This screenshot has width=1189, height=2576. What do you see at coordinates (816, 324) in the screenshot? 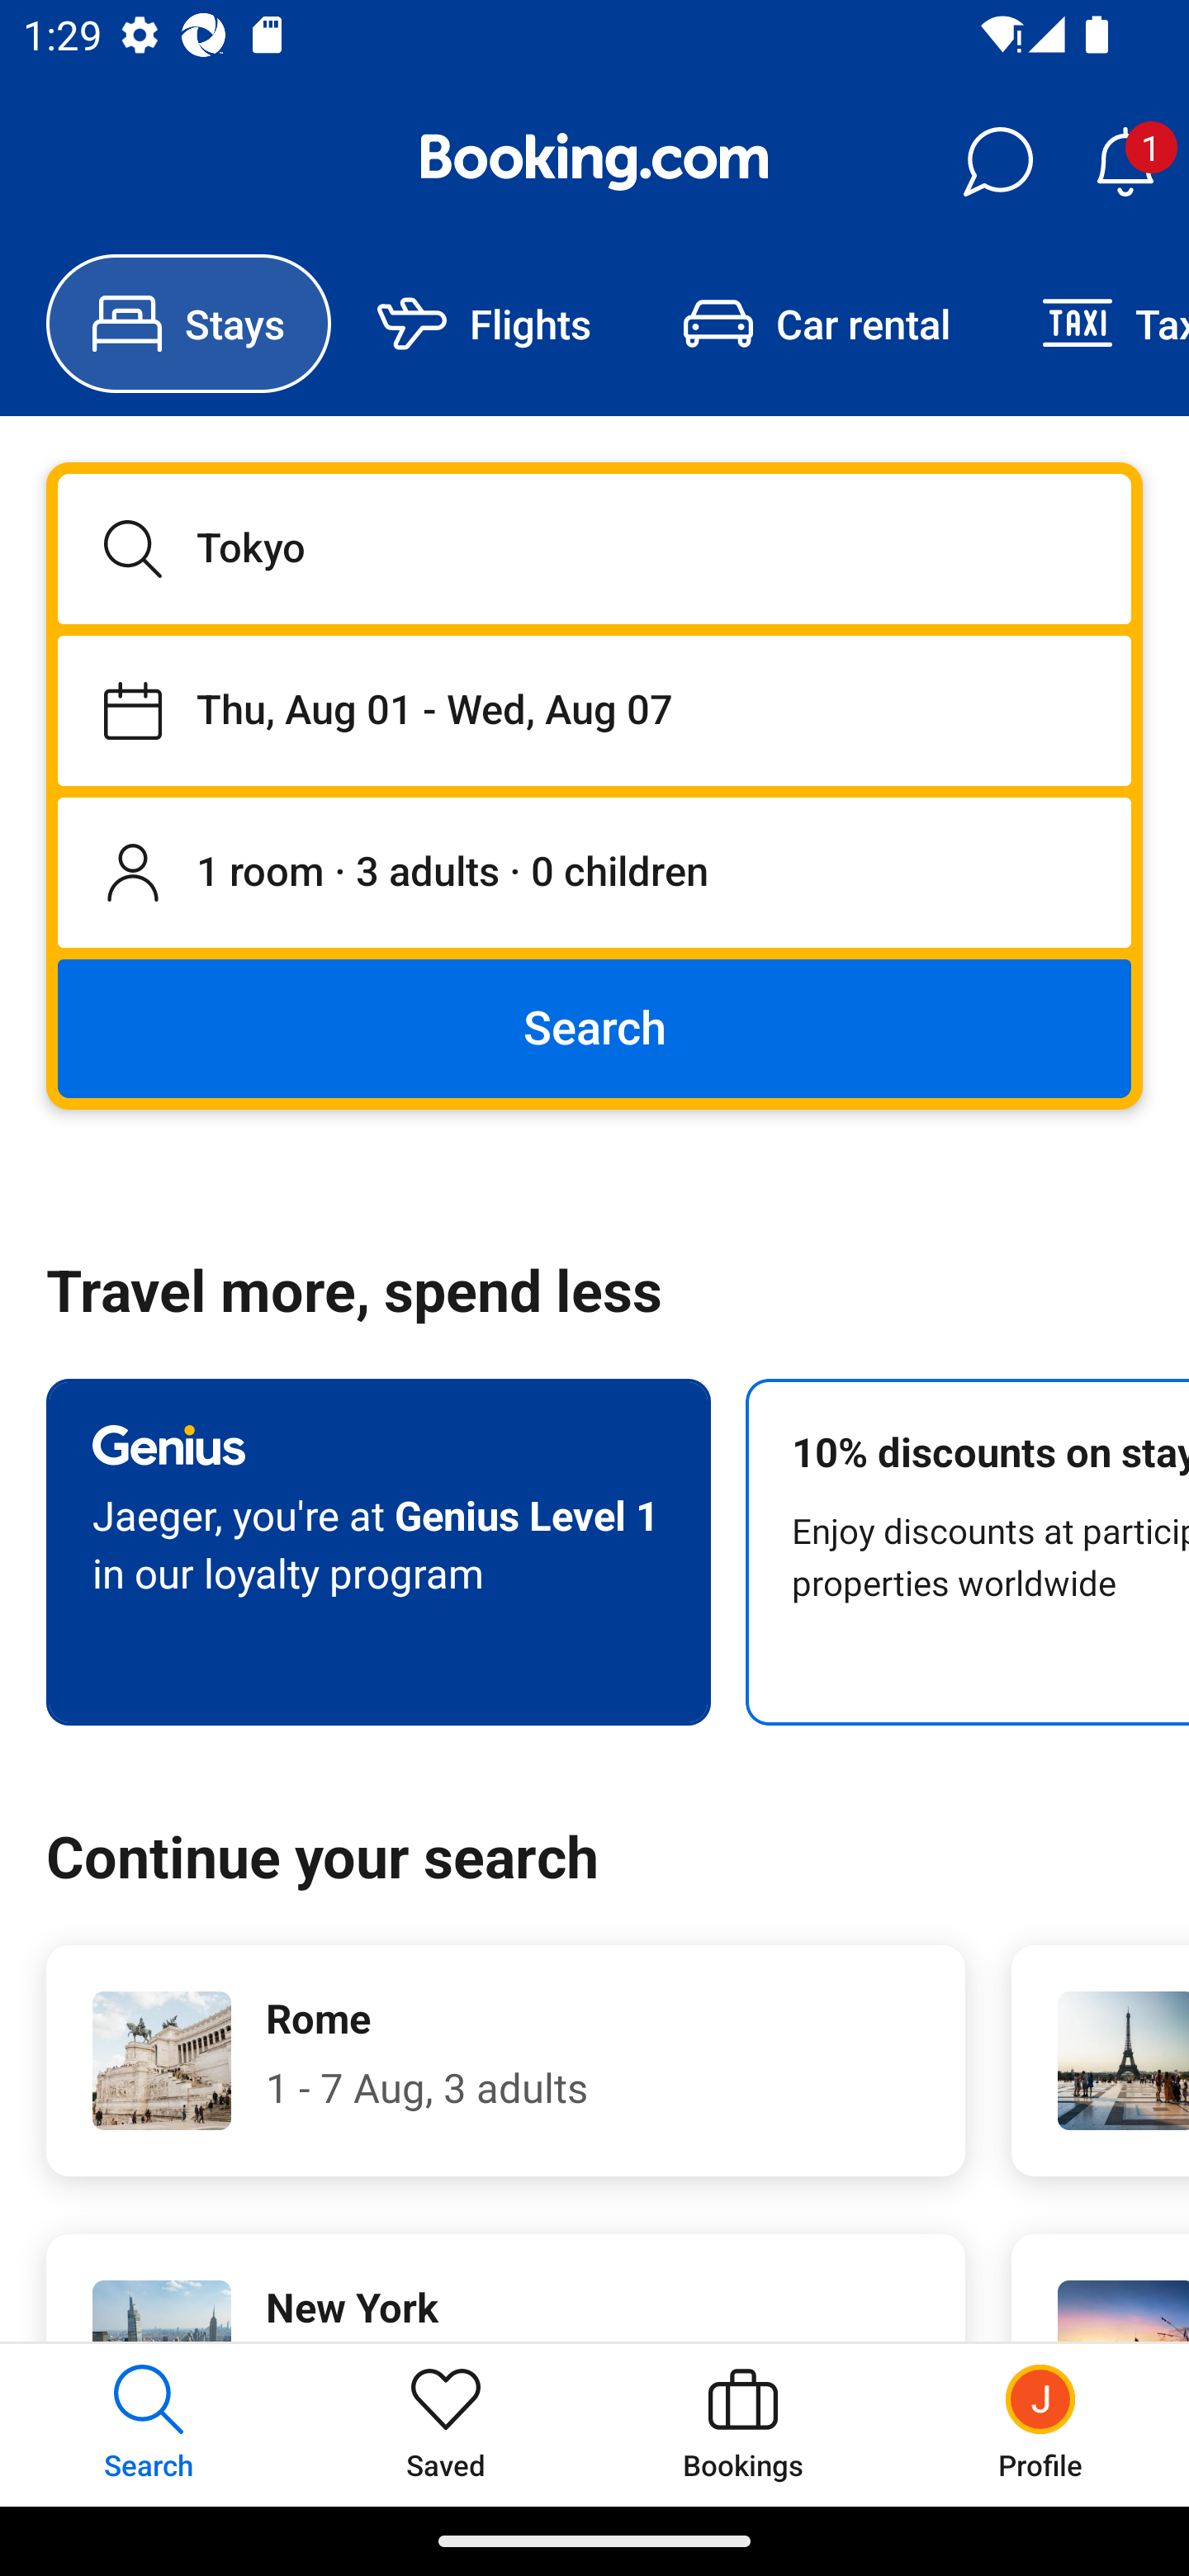
I see `Car rental` at bounding box center [816, 324].